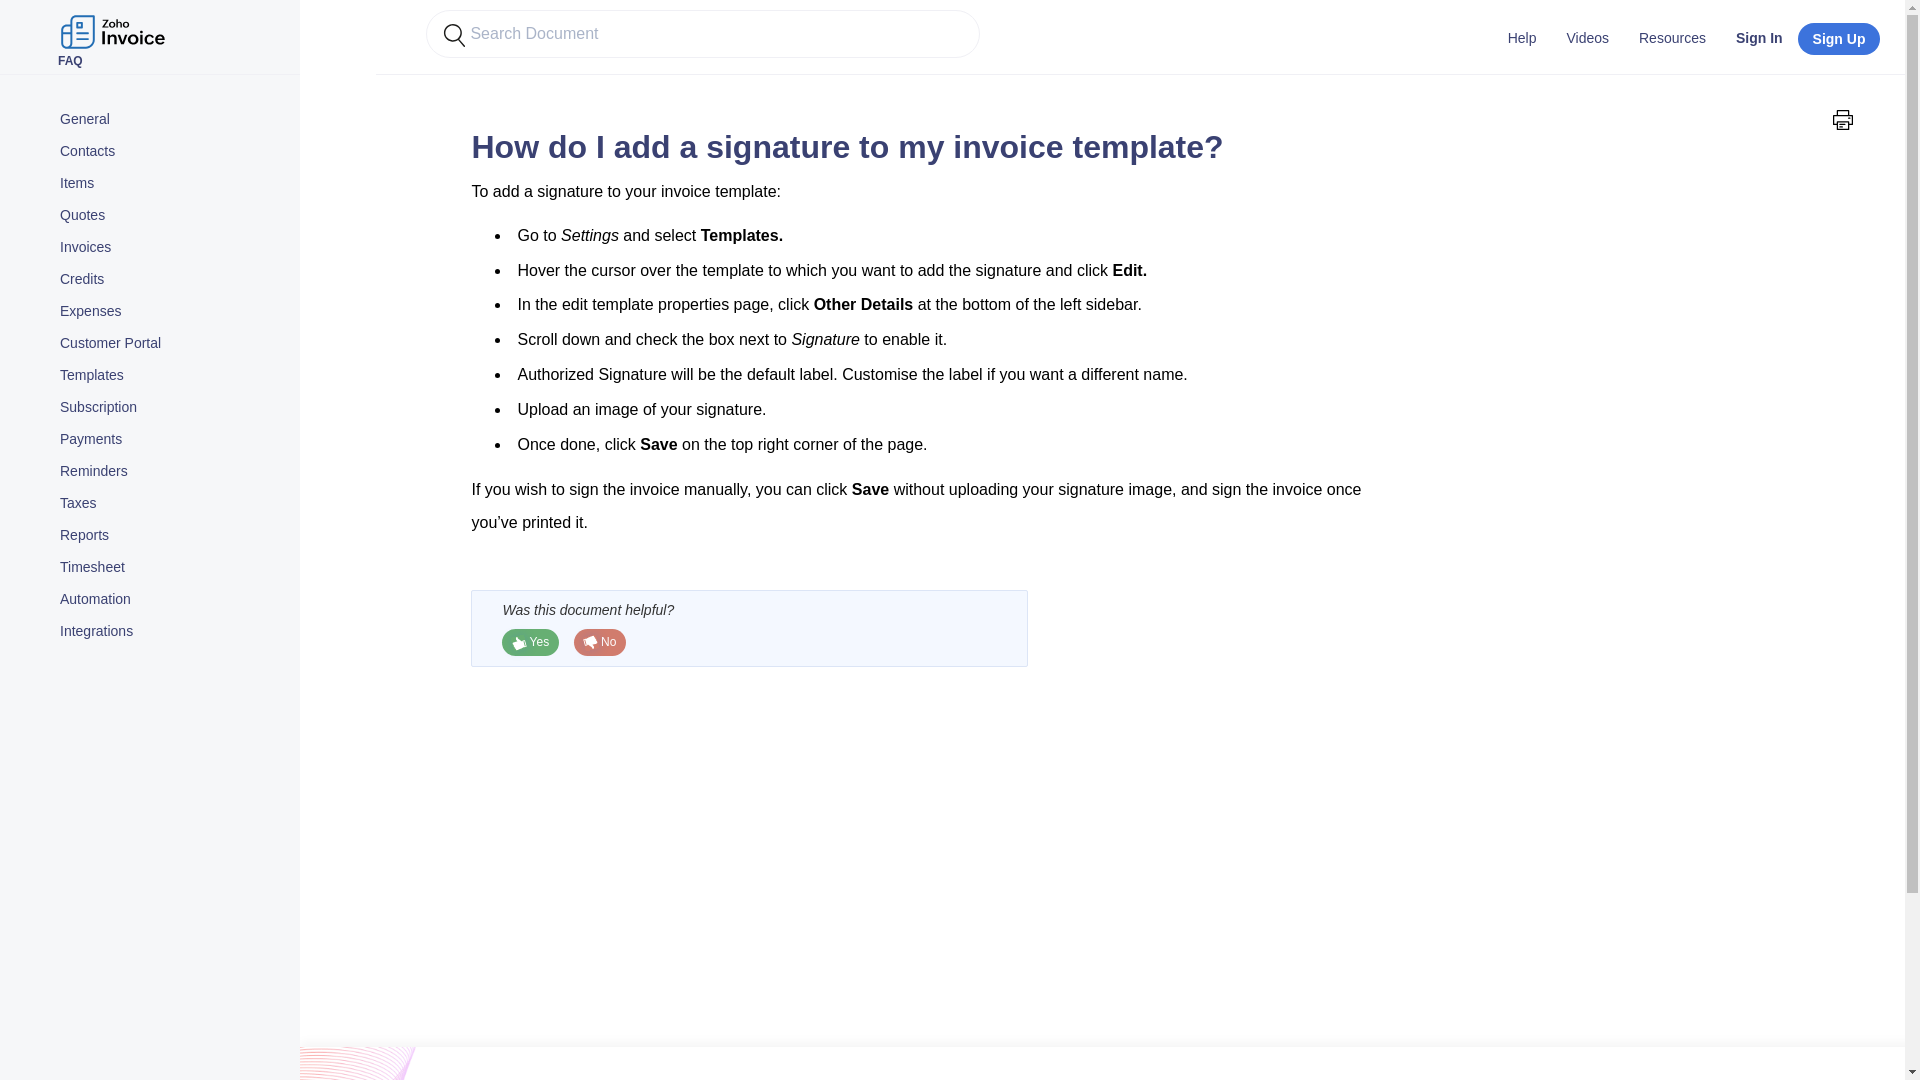 The image size is (1920, 1080). Describe the element at coordinates (170, 248) in the screenshot. I see `Invoices` at that location.